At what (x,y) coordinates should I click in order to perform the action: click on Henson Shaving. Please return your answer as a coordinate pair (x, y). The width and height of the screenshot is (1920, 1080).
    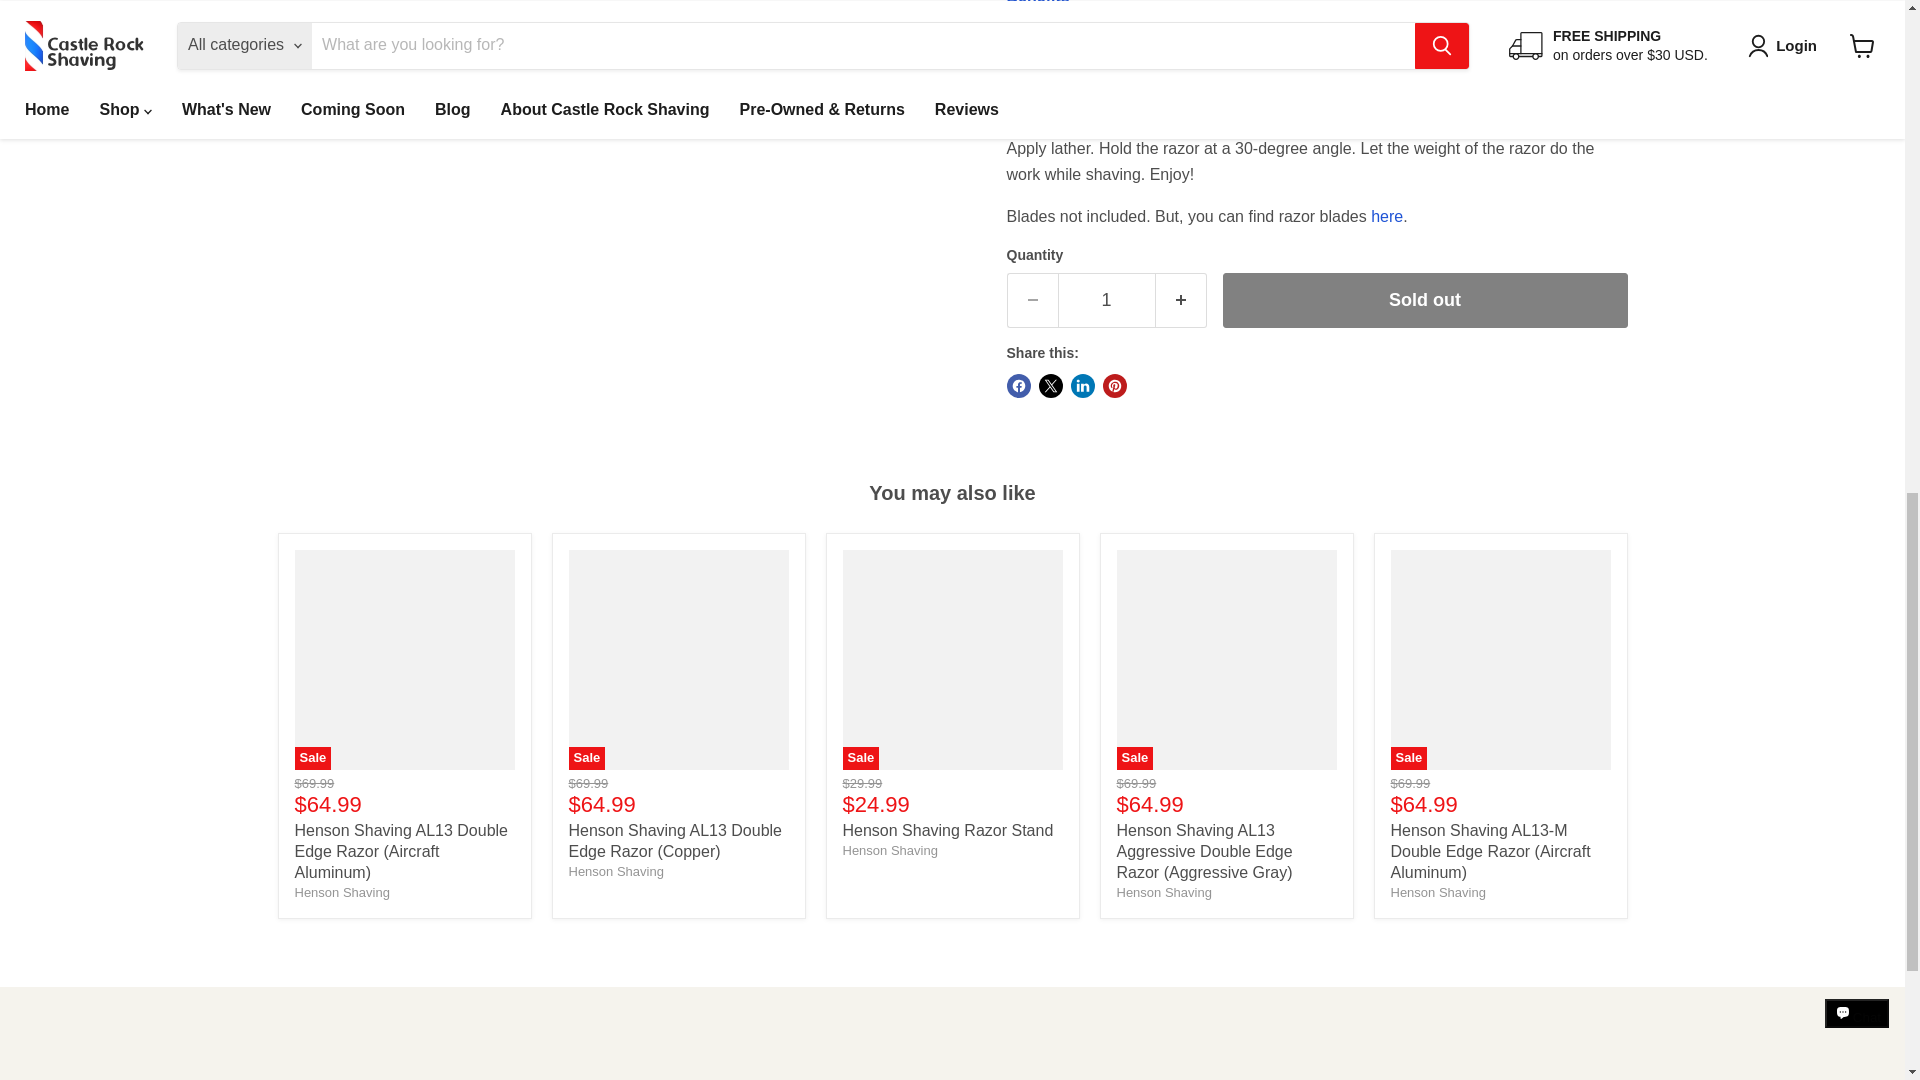
    Looking at the image, I should click on (615, 872).